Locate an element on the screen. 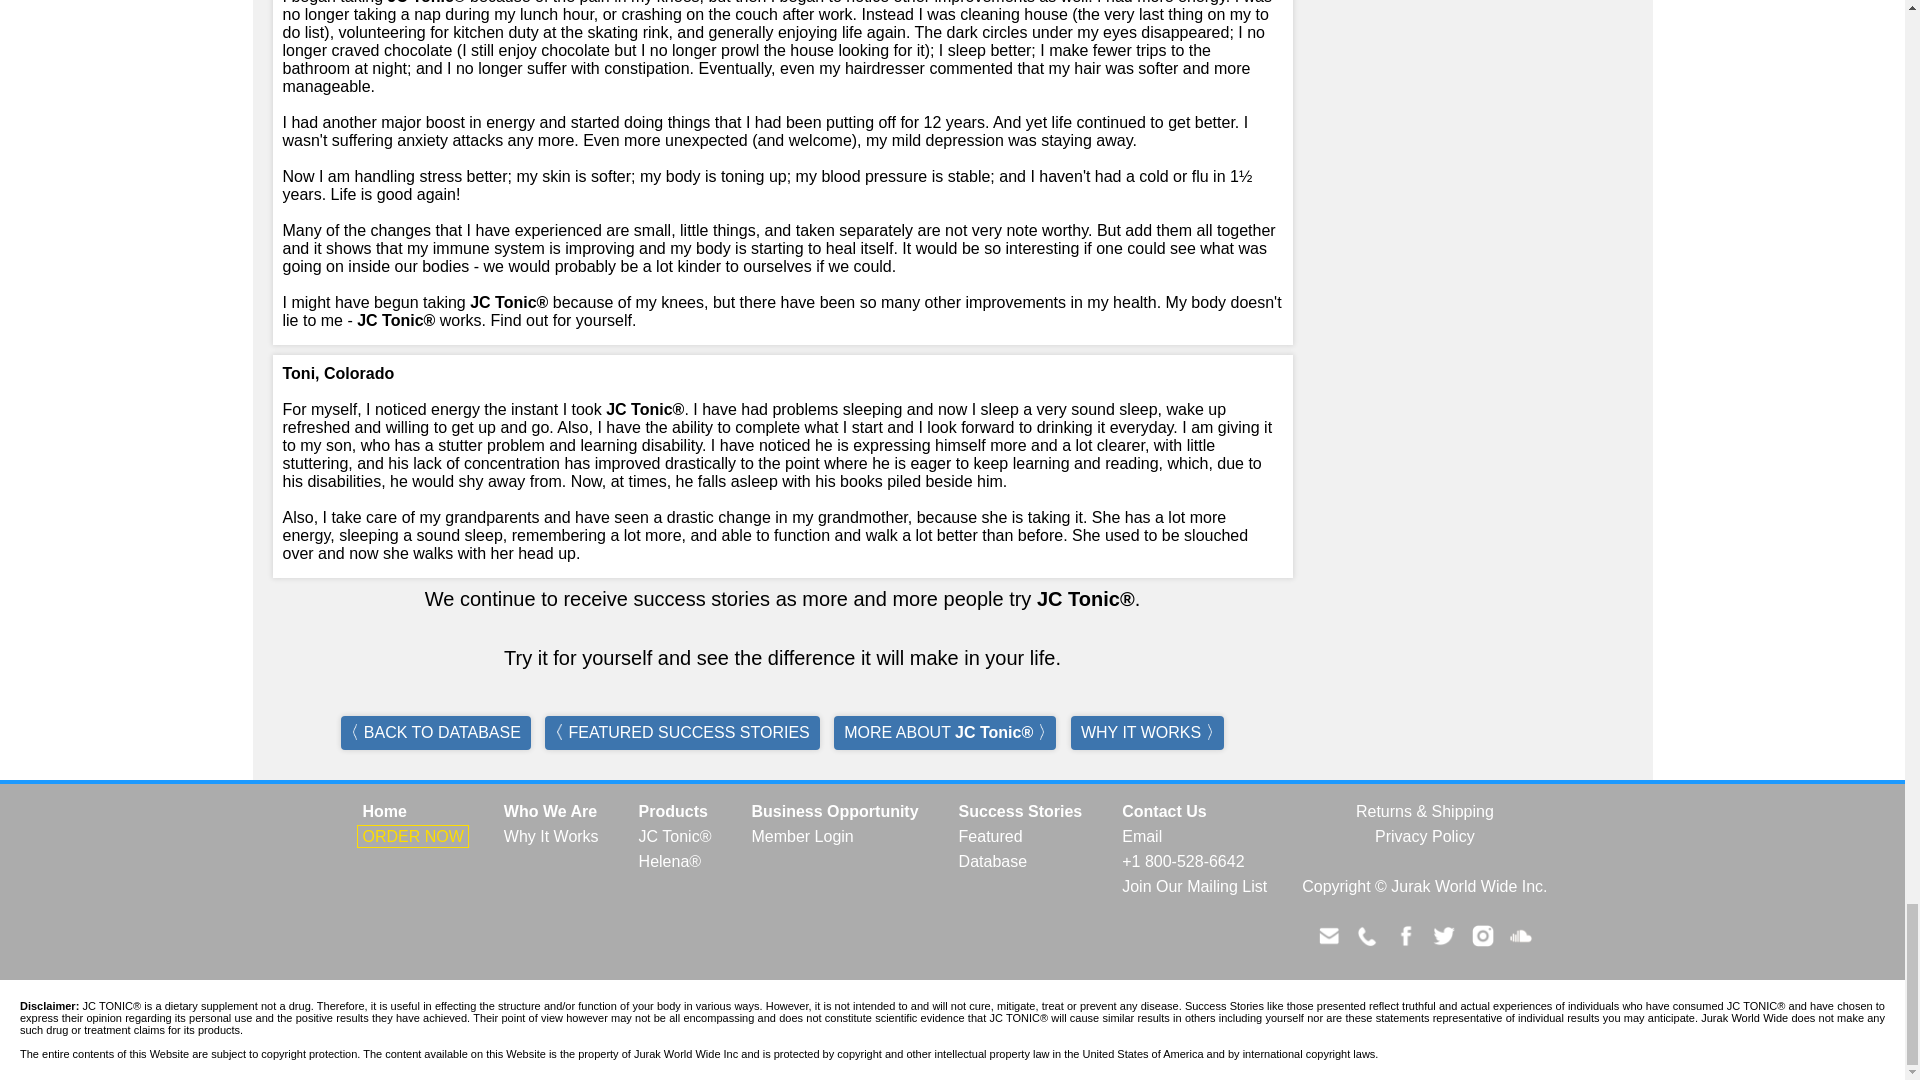 This screenshot has width=1920, height=1080. Member Login is located at coordinates (802, 836).